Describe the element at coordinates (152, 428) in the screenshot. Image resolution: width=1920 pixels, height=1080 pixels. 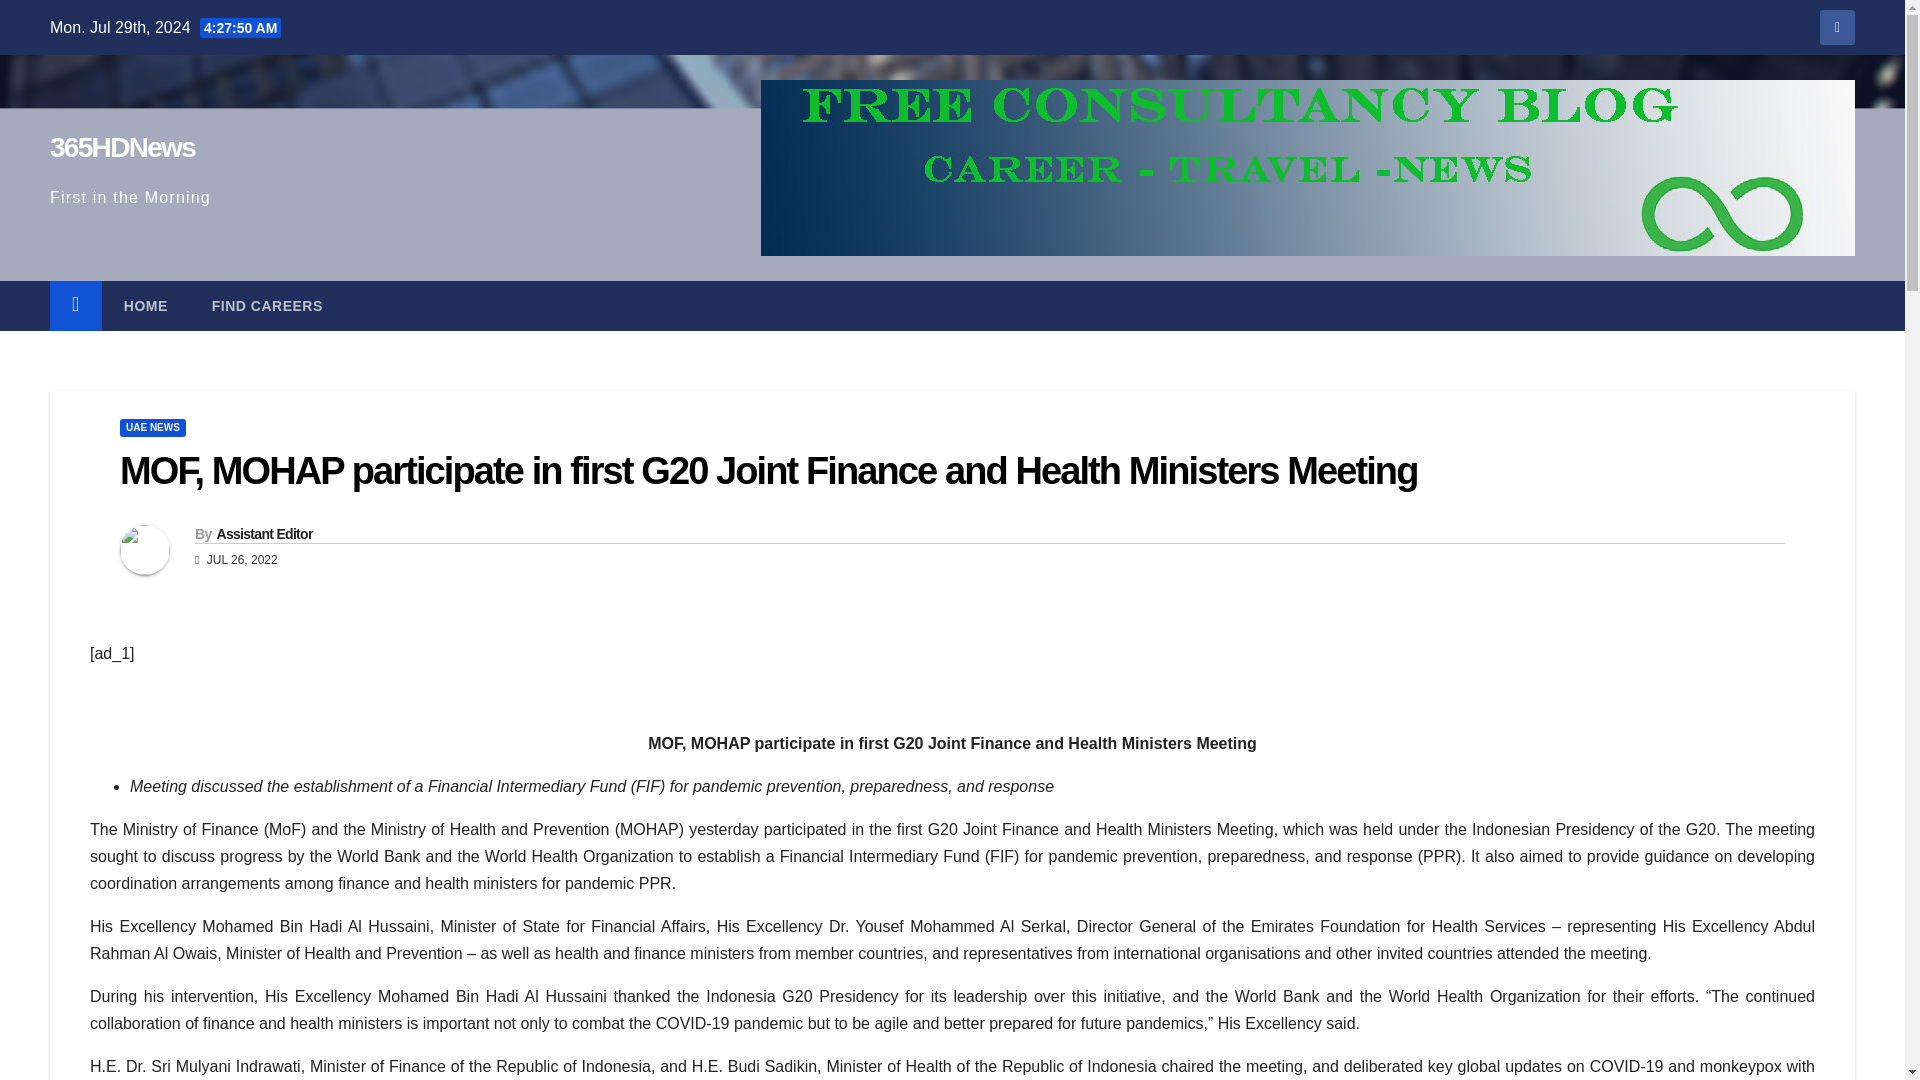
I see `UAE NEWS` at that location.